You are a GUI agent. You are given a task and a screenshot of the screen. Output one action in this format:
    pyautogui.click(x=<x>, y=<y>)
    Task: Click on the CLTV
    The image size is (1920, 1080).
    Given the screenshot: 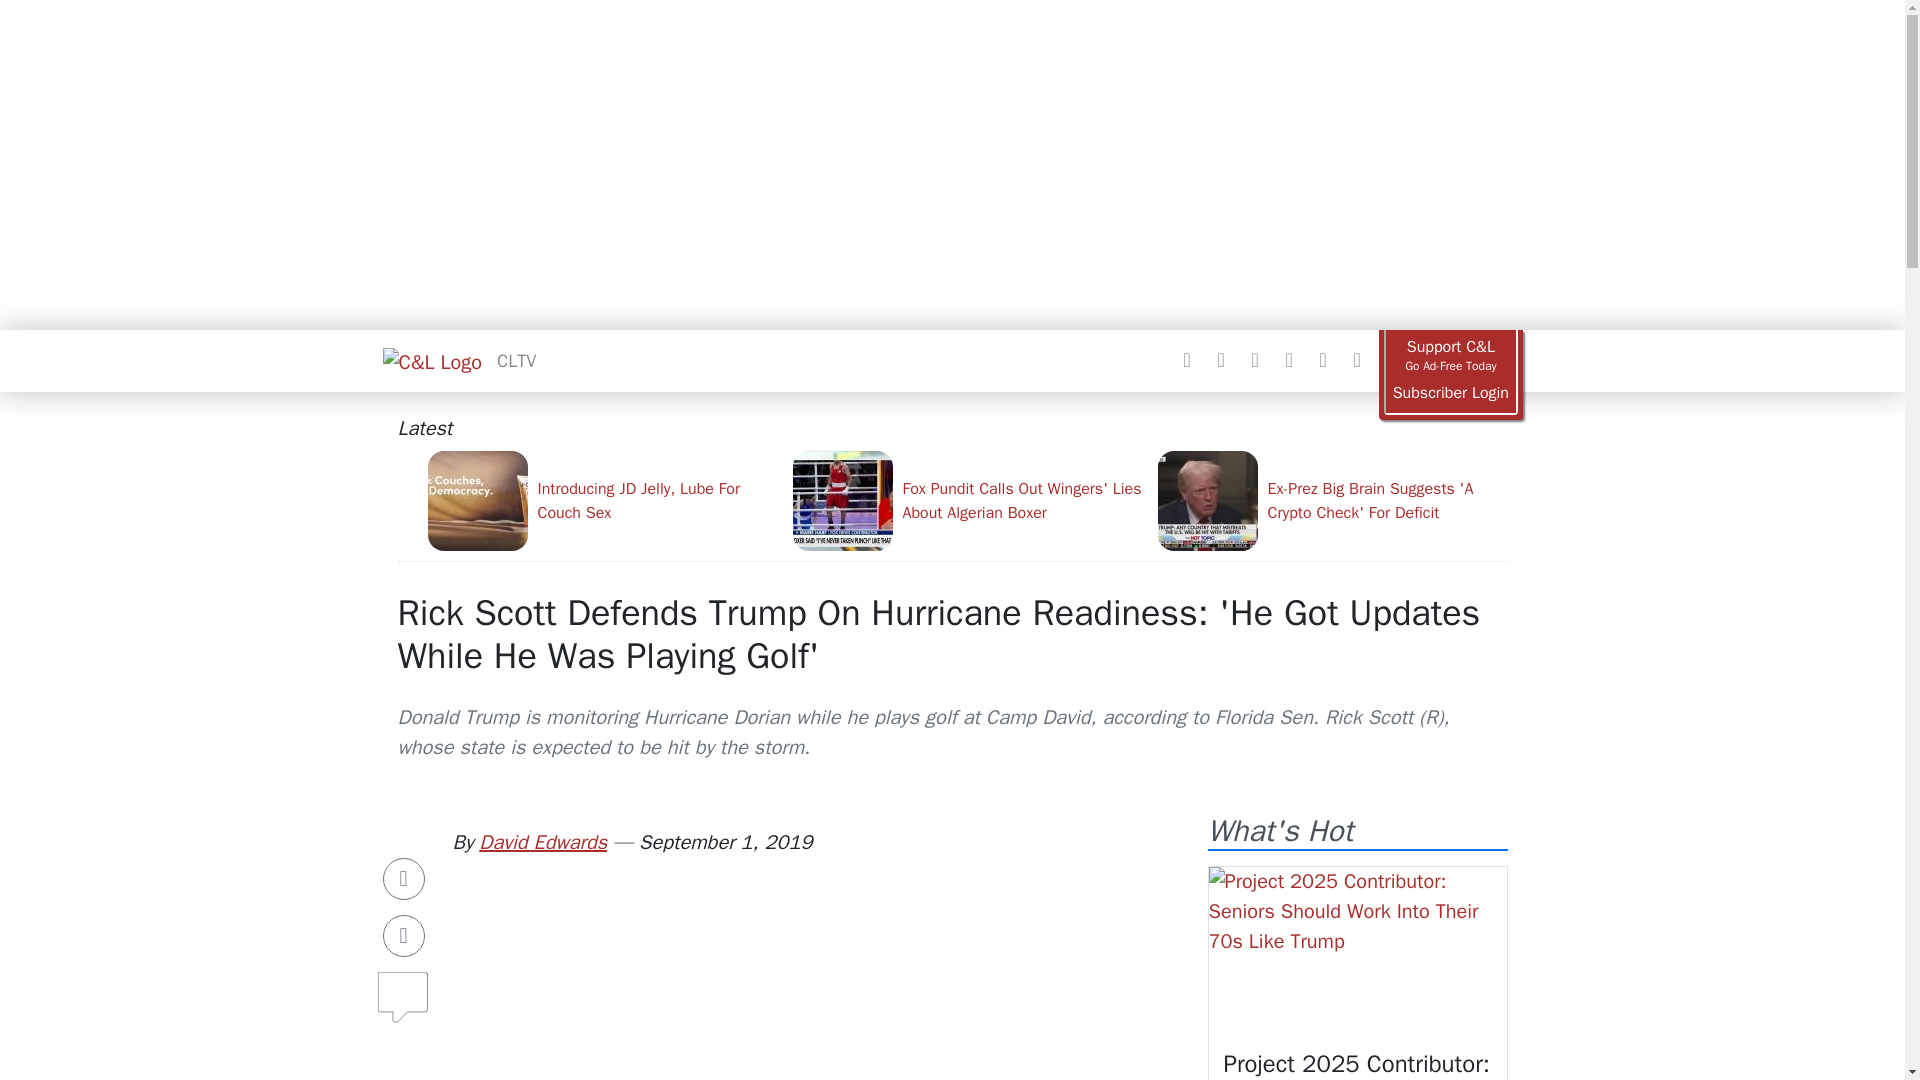 What is the action you would take?
    pyautogui.click(x=516, y=360)
    